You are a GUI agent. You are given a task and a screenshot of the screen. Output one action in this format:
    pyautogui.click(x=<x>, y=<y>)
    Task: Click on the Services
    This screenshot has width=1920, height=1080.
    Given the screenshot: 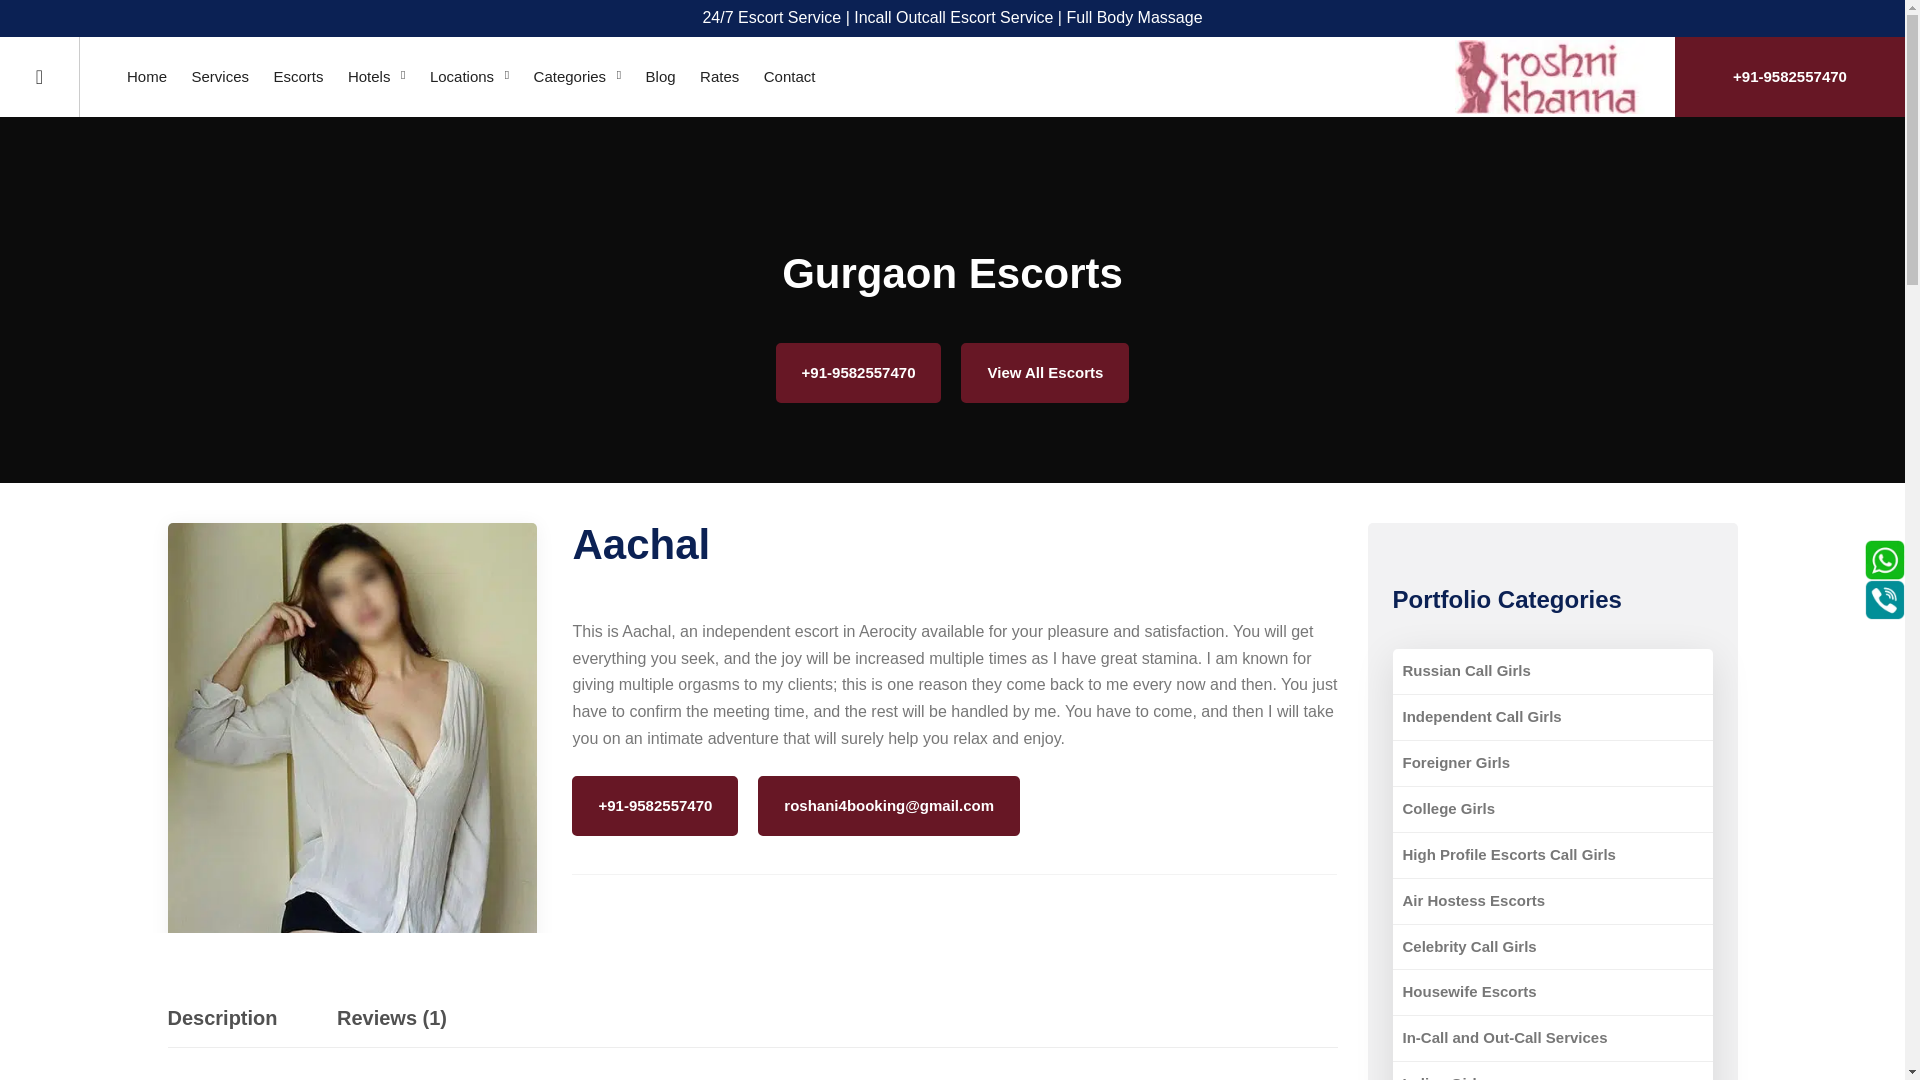 What is the action you would take?
    pyautogui.click(x=220, y=76)
    